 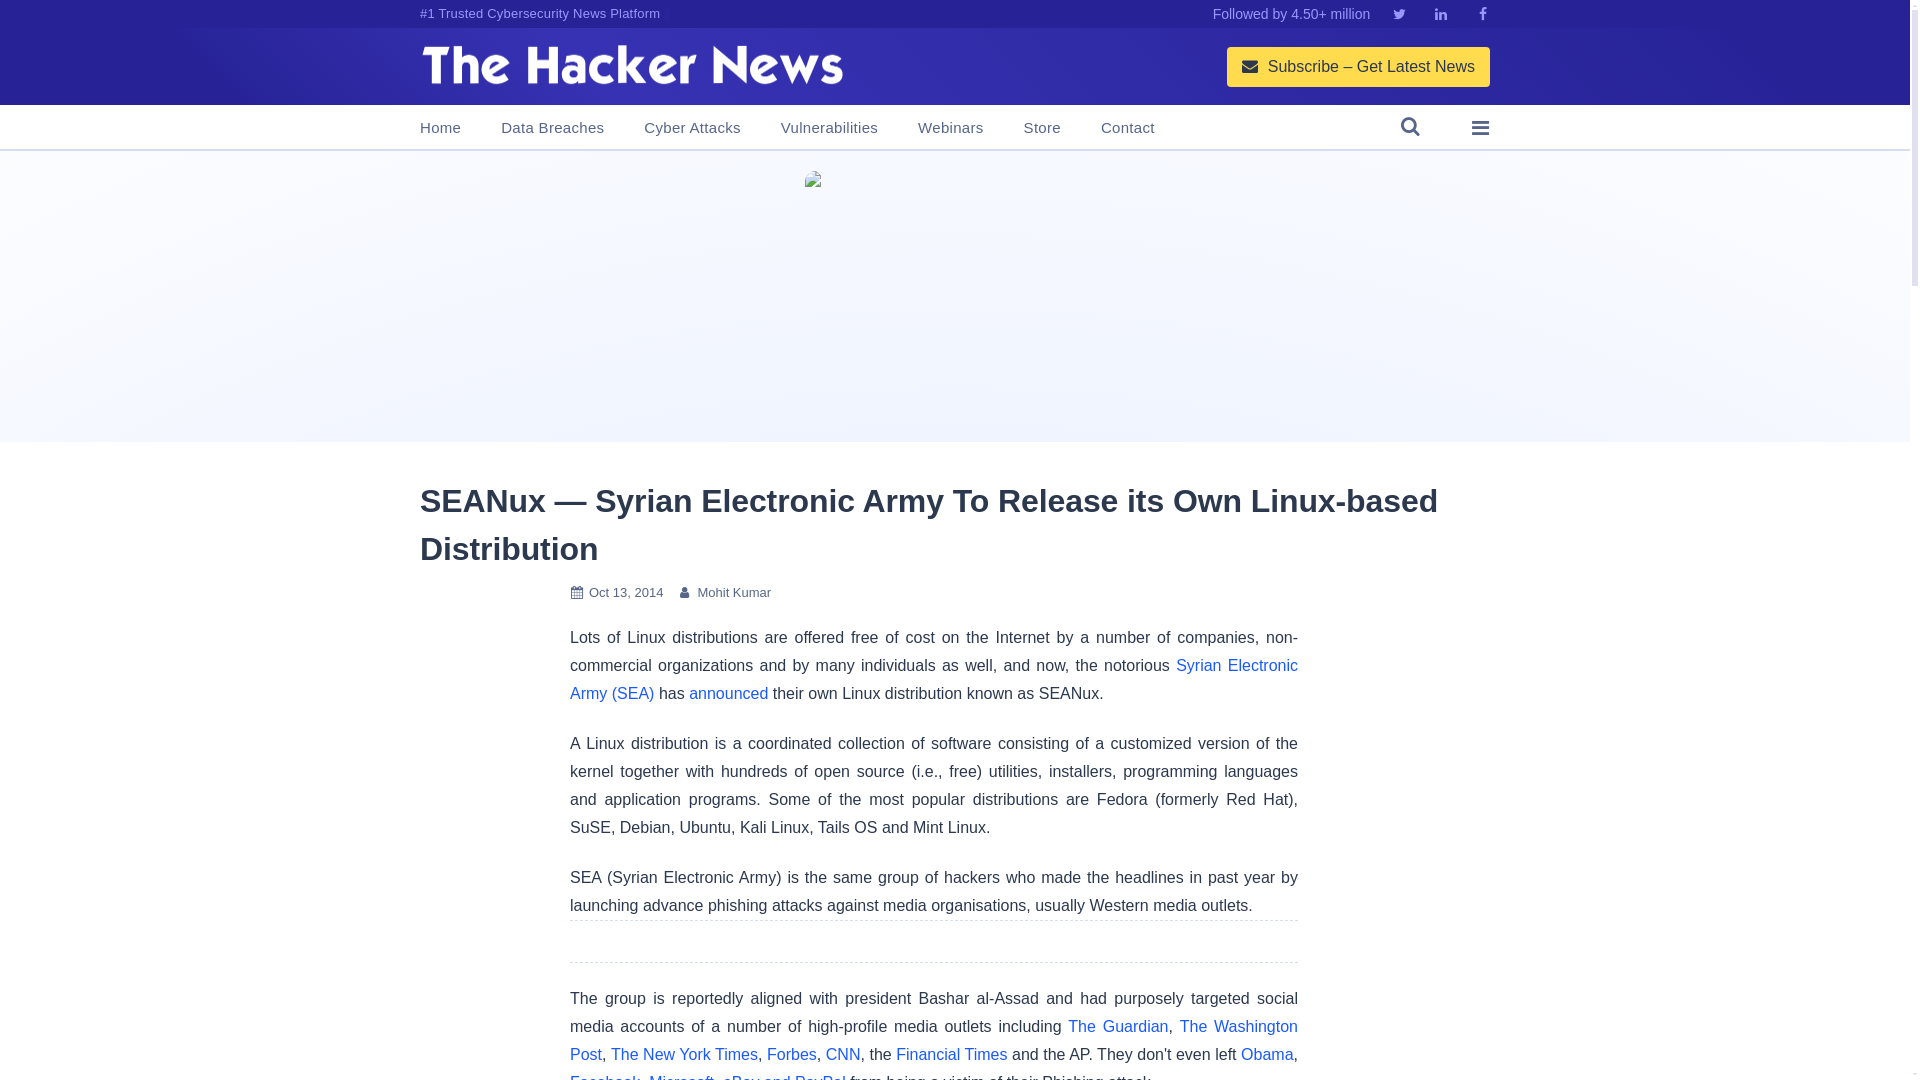 What do you see at coordinates (552, 128) in the screenshot?
I see `Data Breaches` at bounding box center [552, 128].